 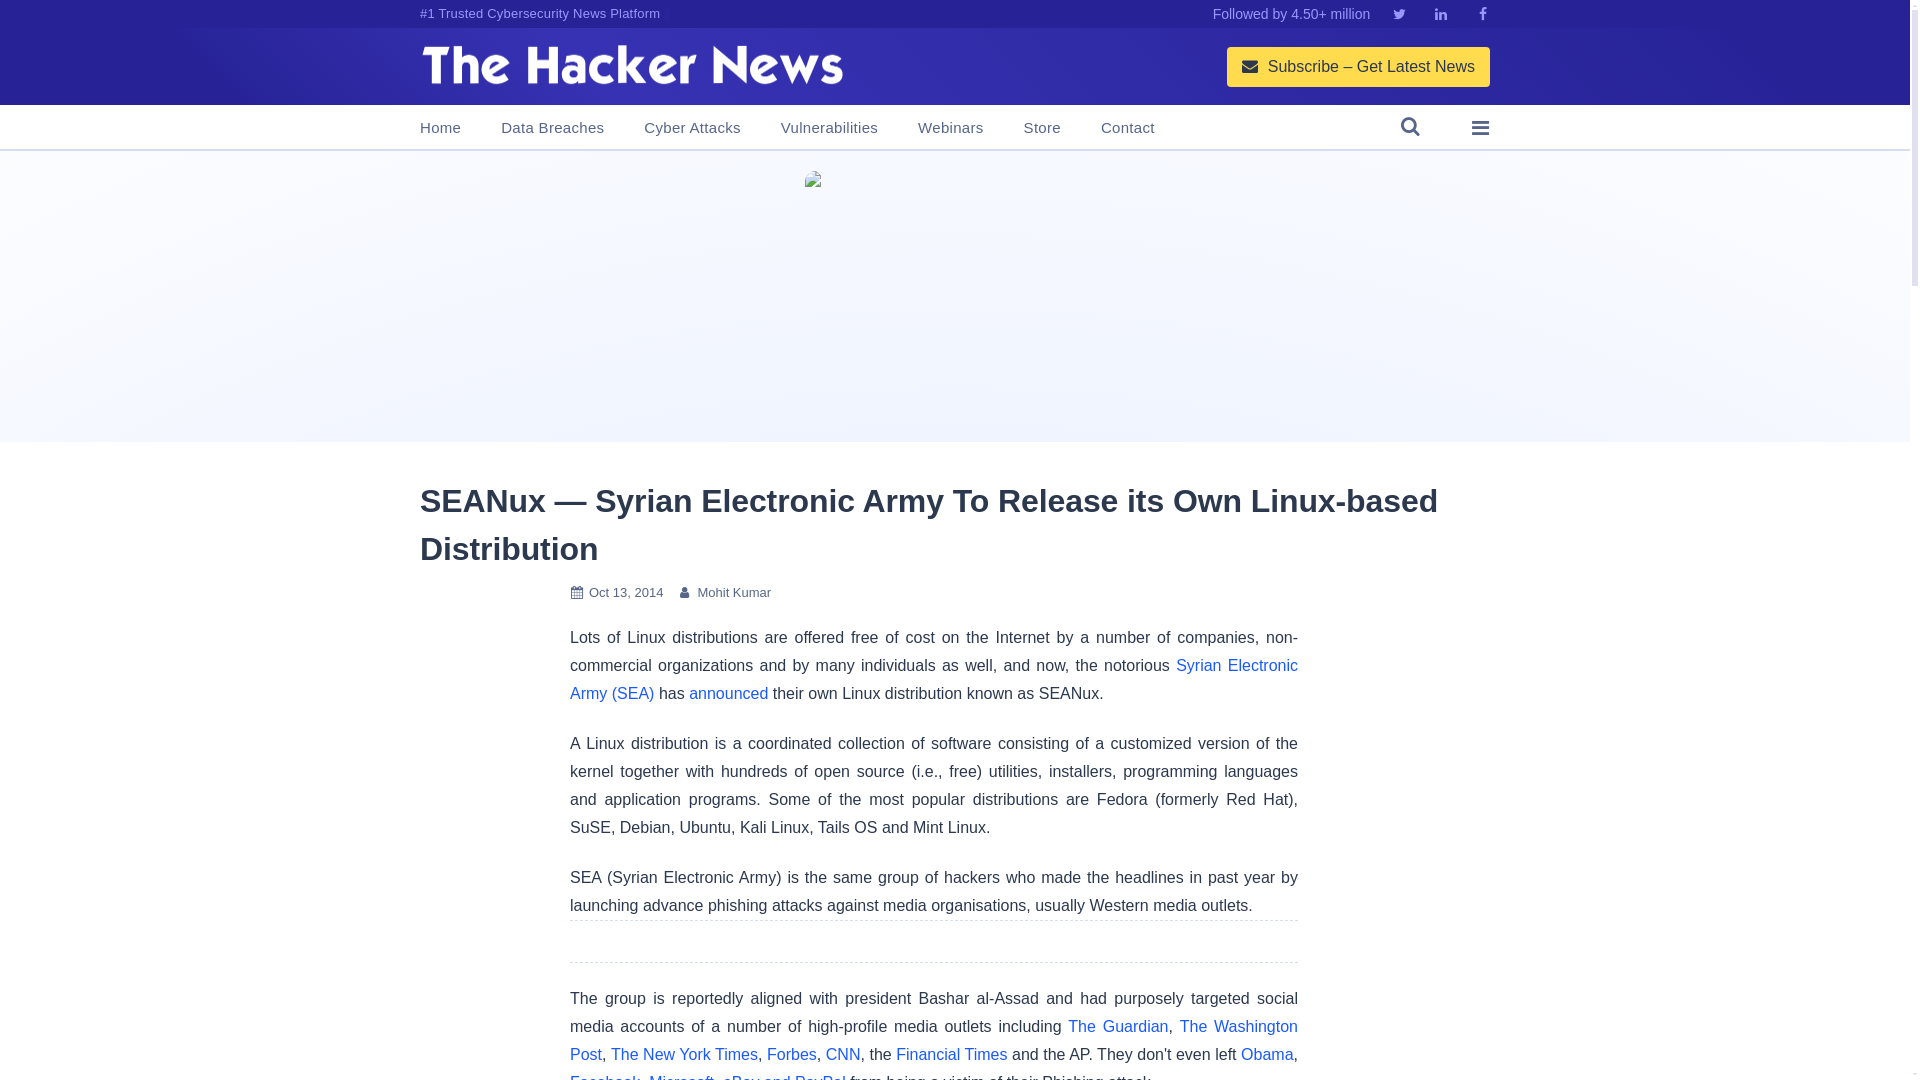 What do you see at coordinates (552, 128) in the screenshot?
I see `Data Breaches` at bounding box center [552, 128].